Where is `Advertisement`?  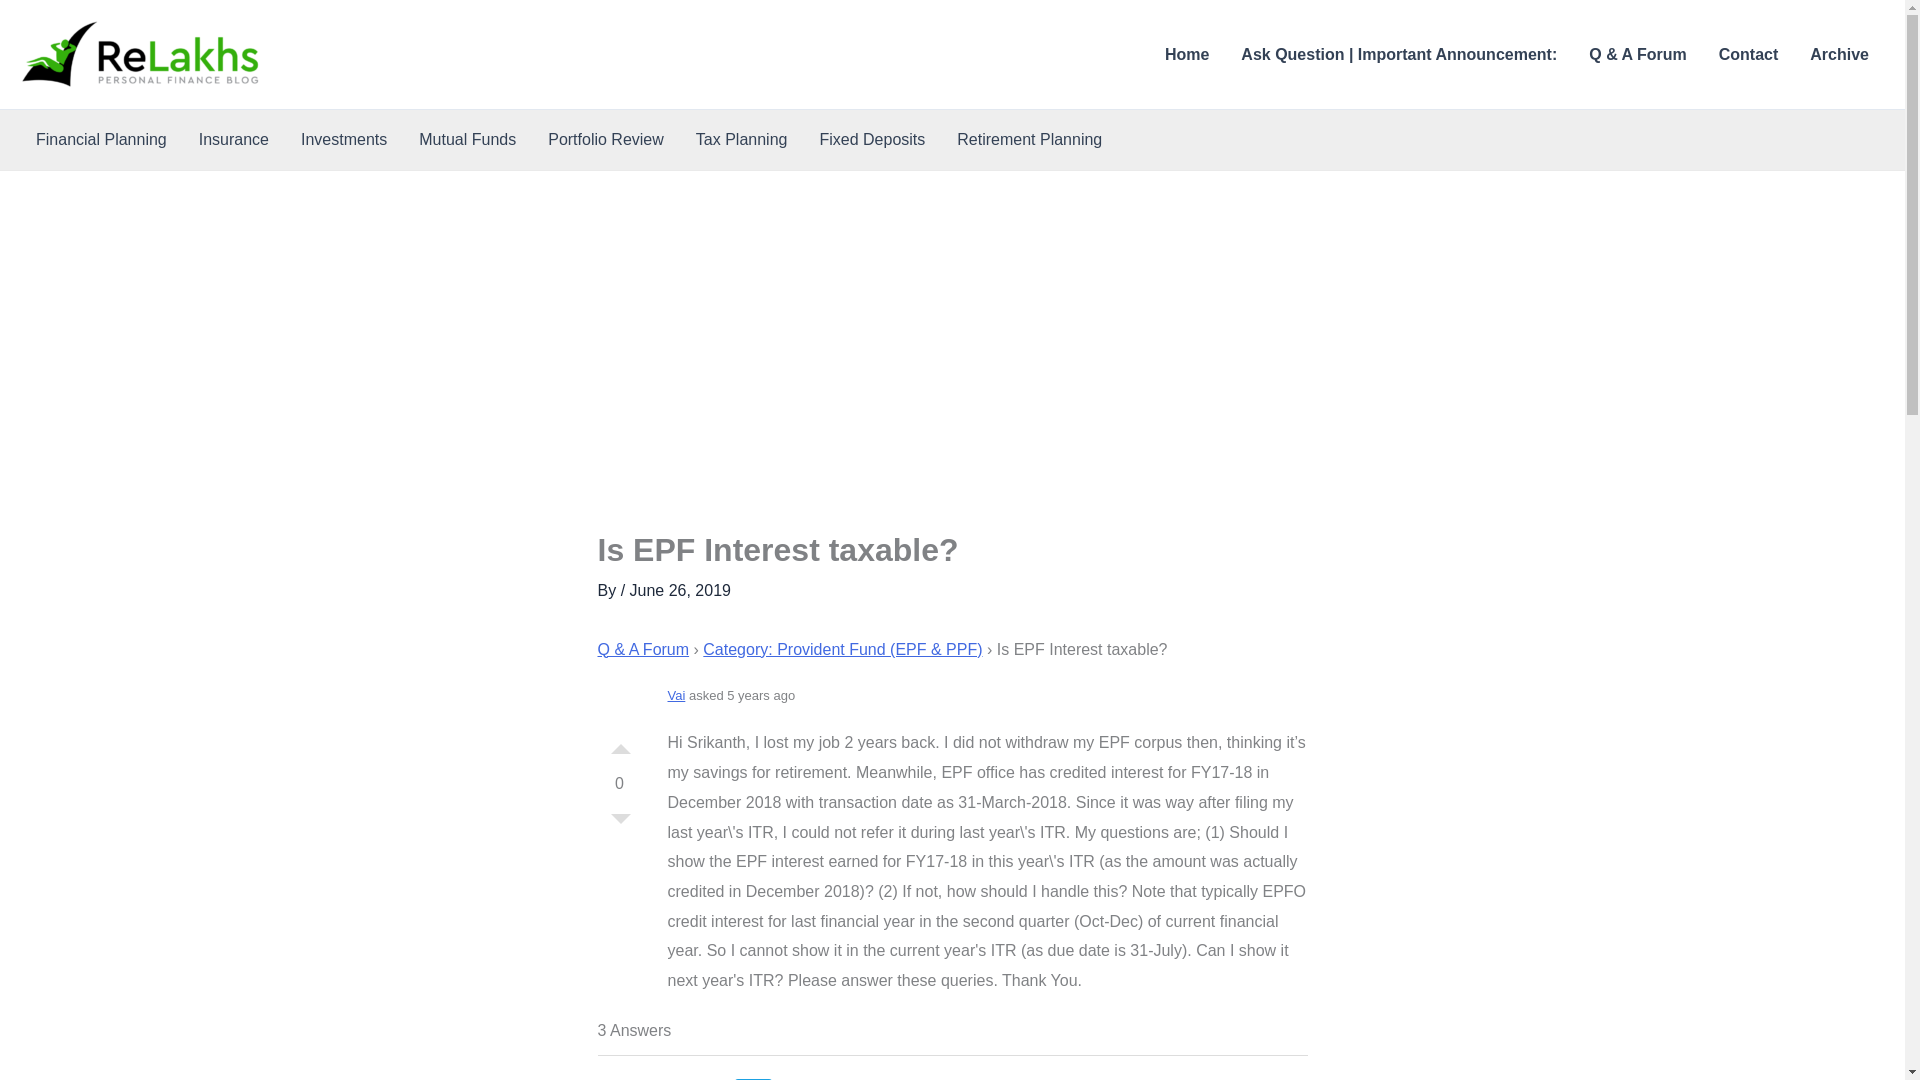
Advertisement is located at coordinates (952, 382).